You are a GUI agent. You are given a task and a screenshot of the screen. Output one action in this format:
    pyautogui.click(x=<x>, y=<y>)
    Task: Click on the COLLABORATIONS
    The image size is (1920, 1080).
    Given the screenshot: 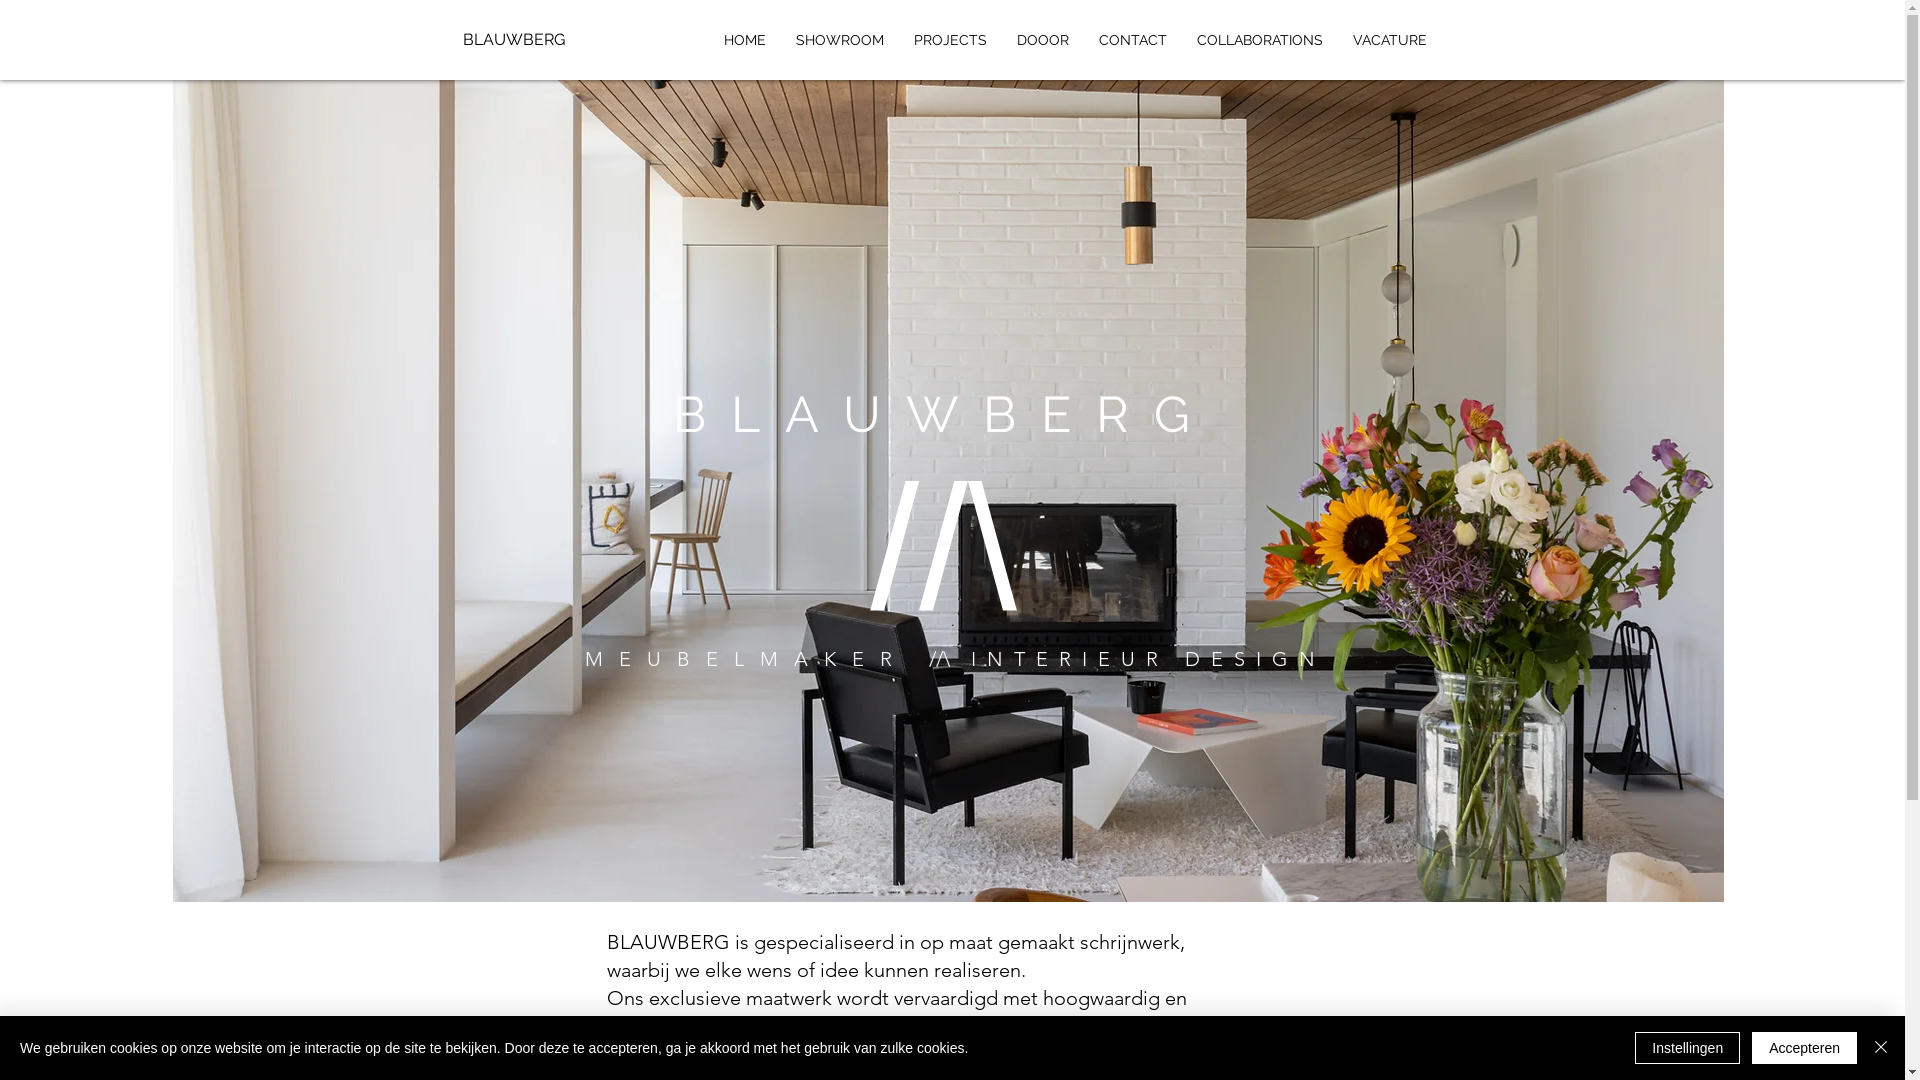 What is the action you would take?
    pyautogui.click(x=1260, y=40)
    